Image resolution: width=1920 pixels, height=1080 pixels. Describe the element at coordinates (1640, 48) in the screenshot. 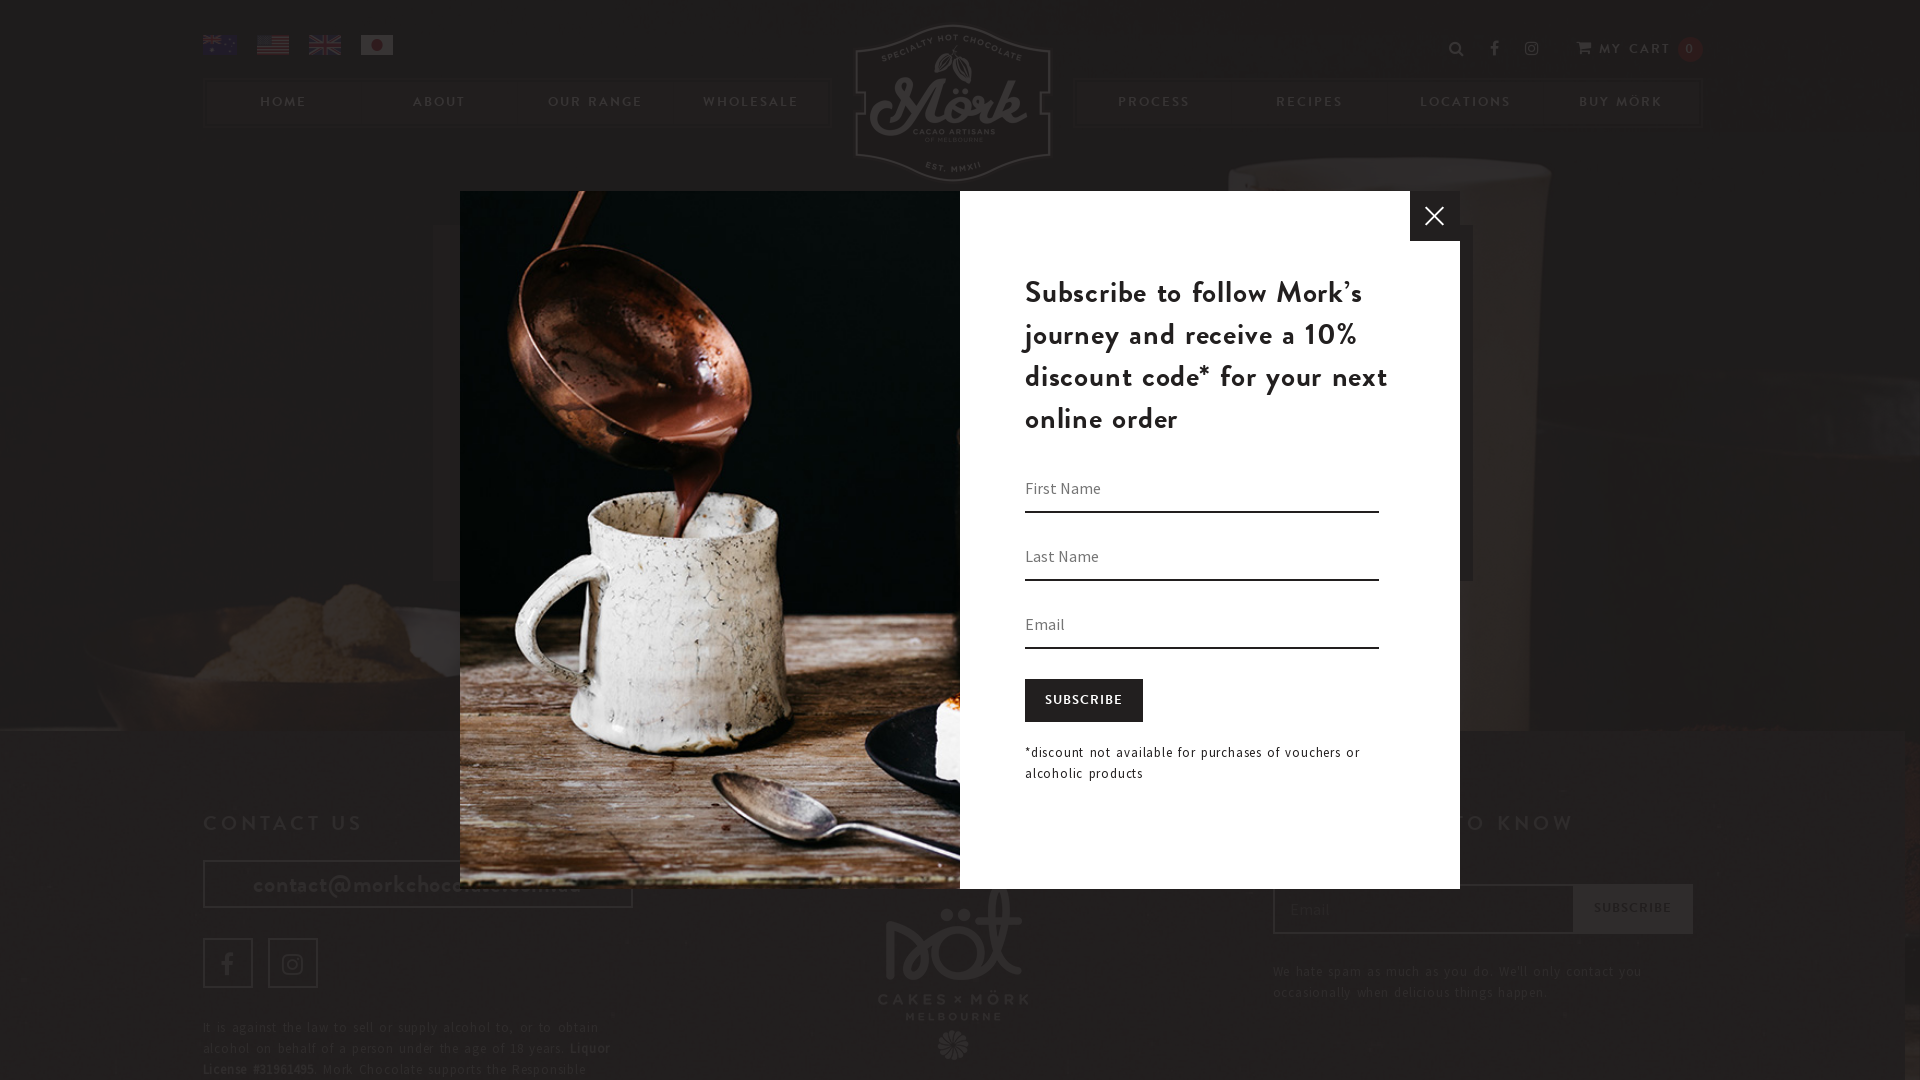

I see `MY CART 0` at that location.